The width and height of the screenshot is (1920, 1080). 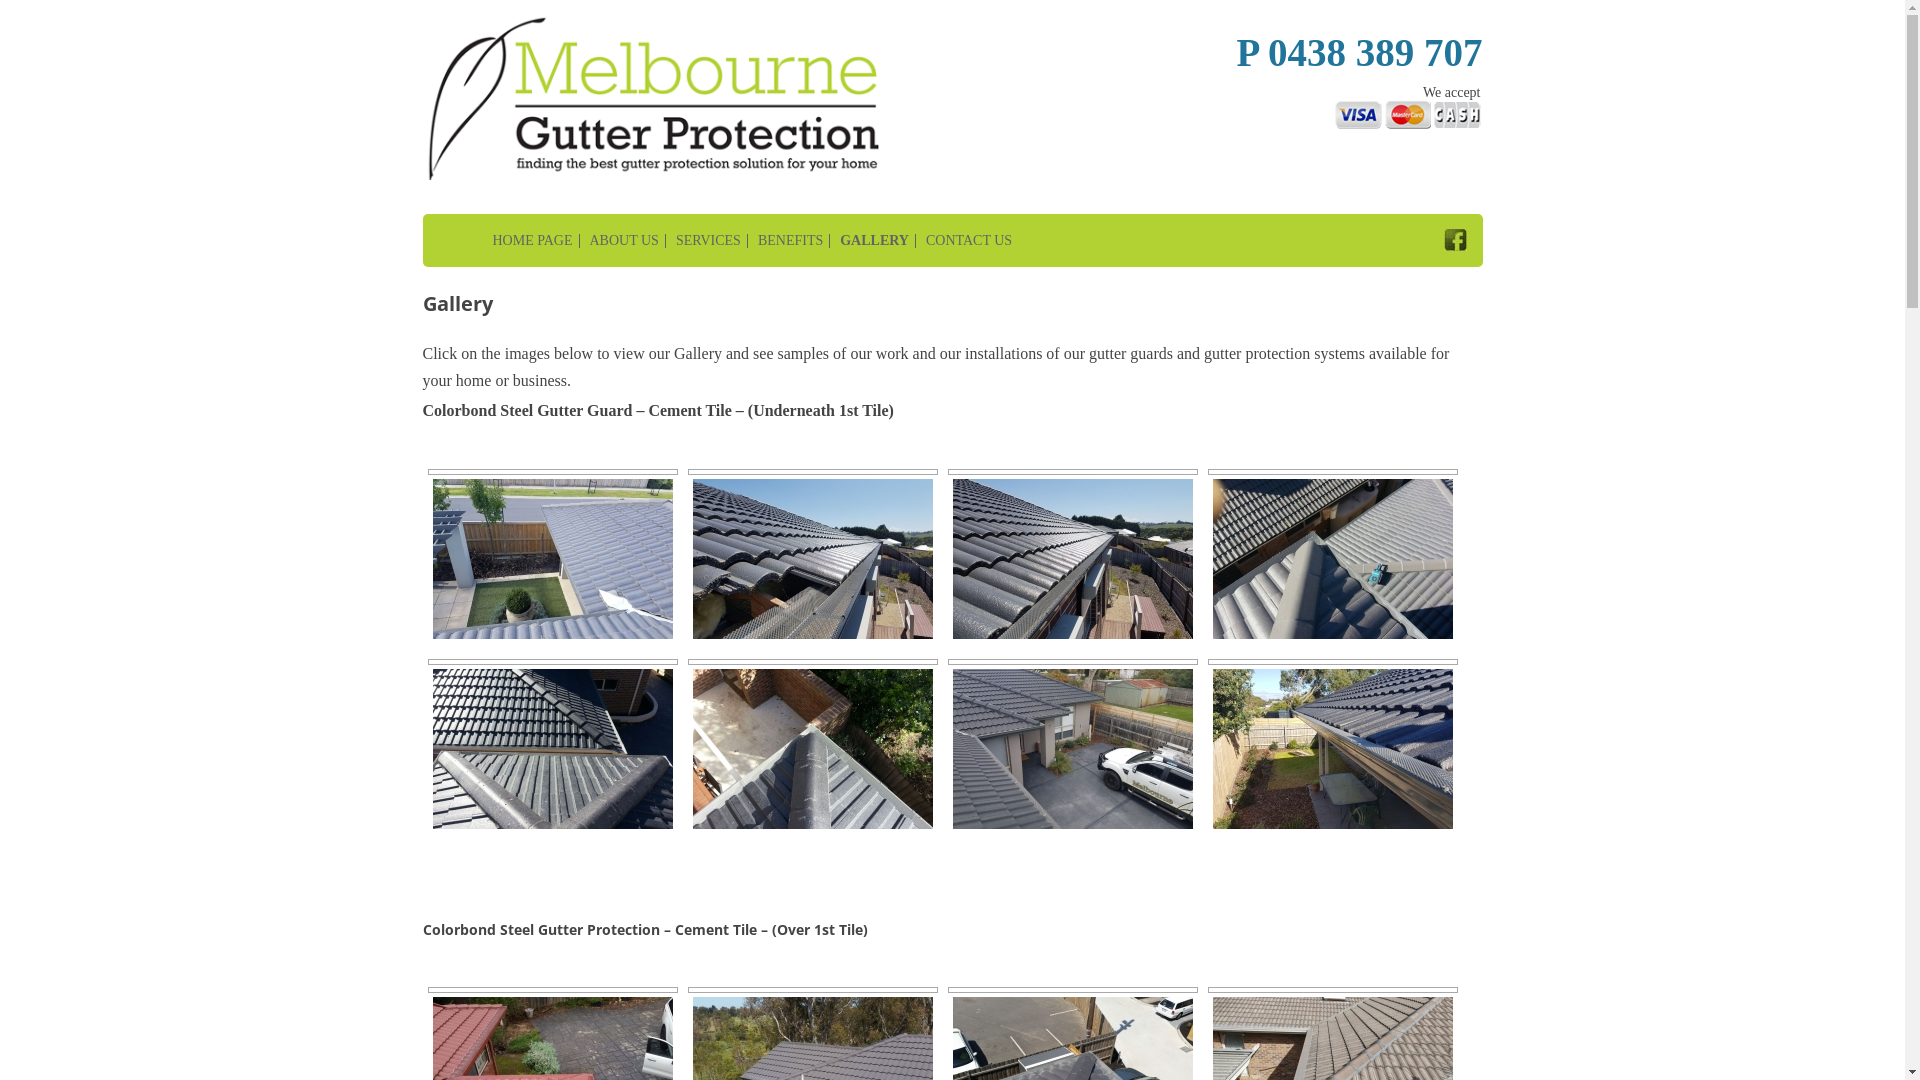 I want to click on GALLERY, so click(x=870, y=241).